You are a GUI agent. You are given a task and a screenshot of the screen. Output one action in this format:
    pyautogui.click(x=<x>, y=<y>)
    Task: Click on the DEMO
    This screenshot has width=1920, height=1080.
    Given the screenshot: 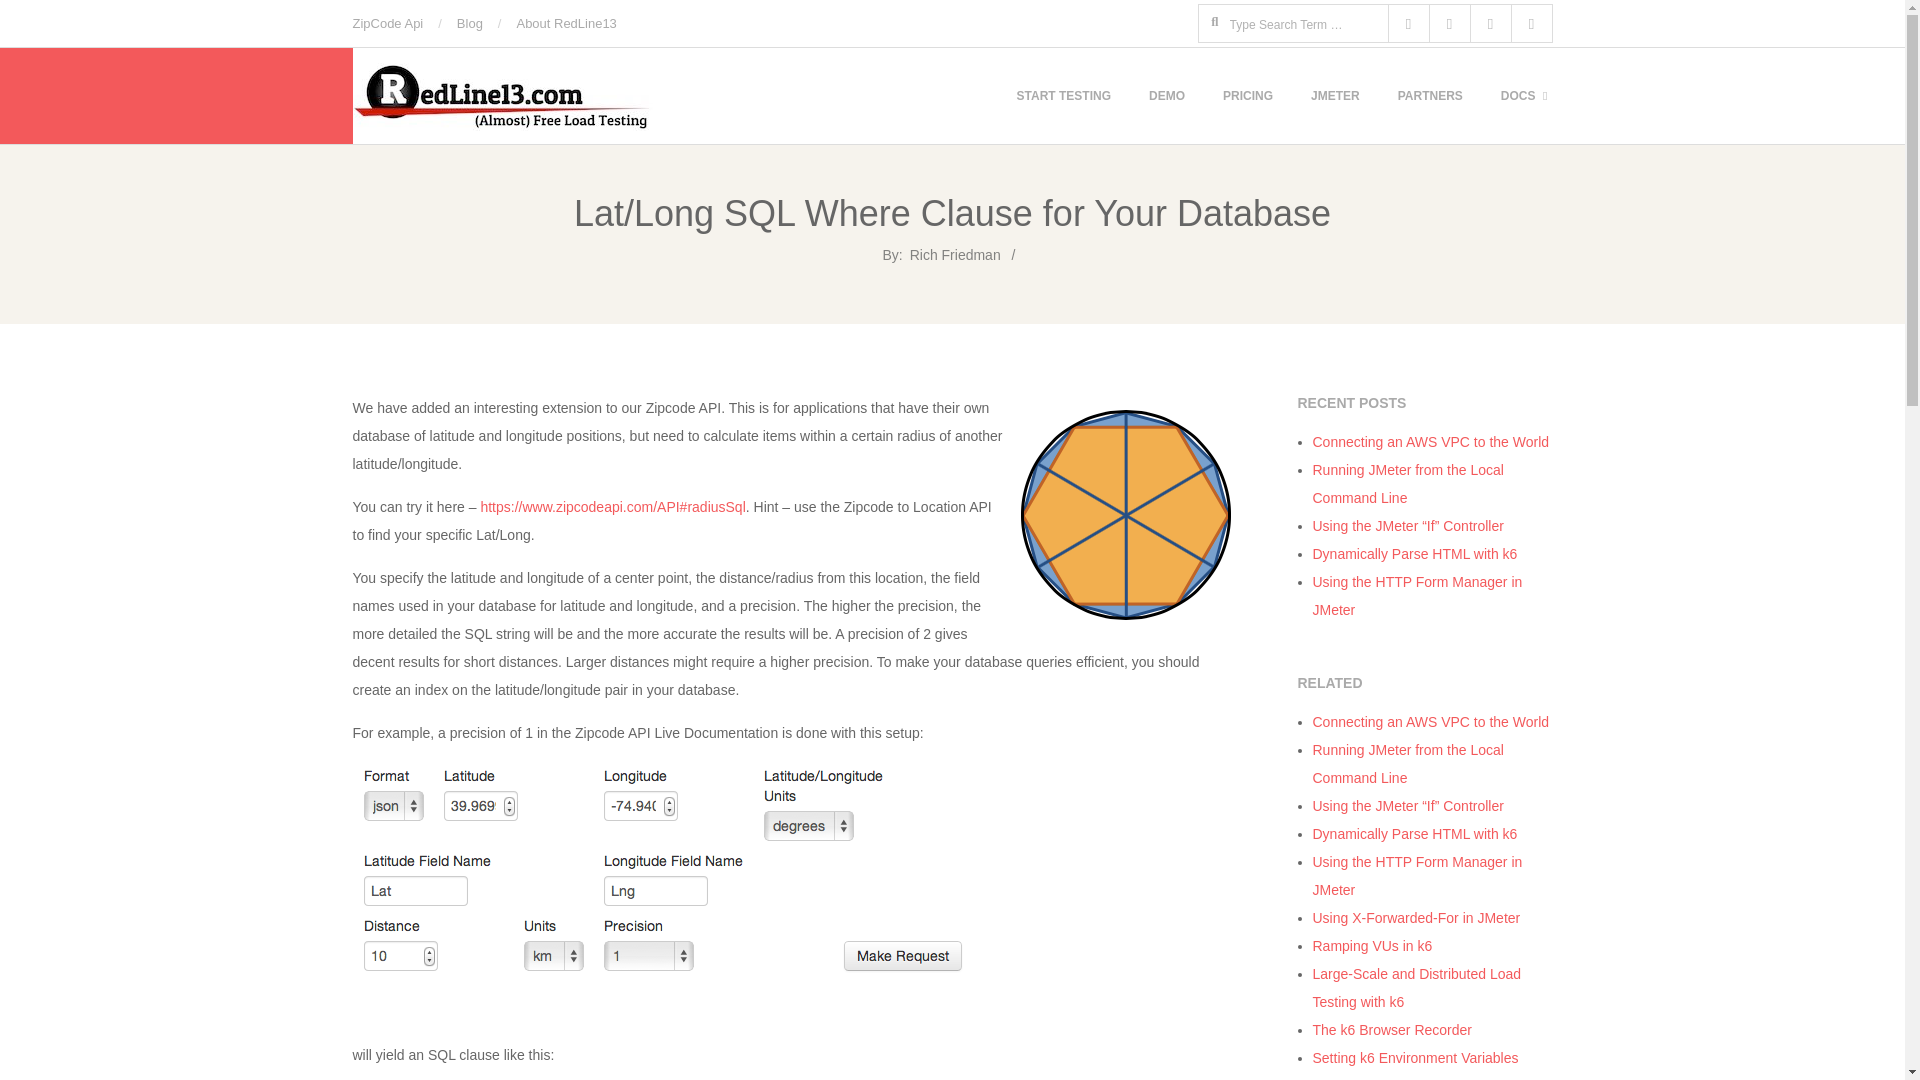 What is the action you would take?
    pyautogui.click(x=1166, y=96)
    